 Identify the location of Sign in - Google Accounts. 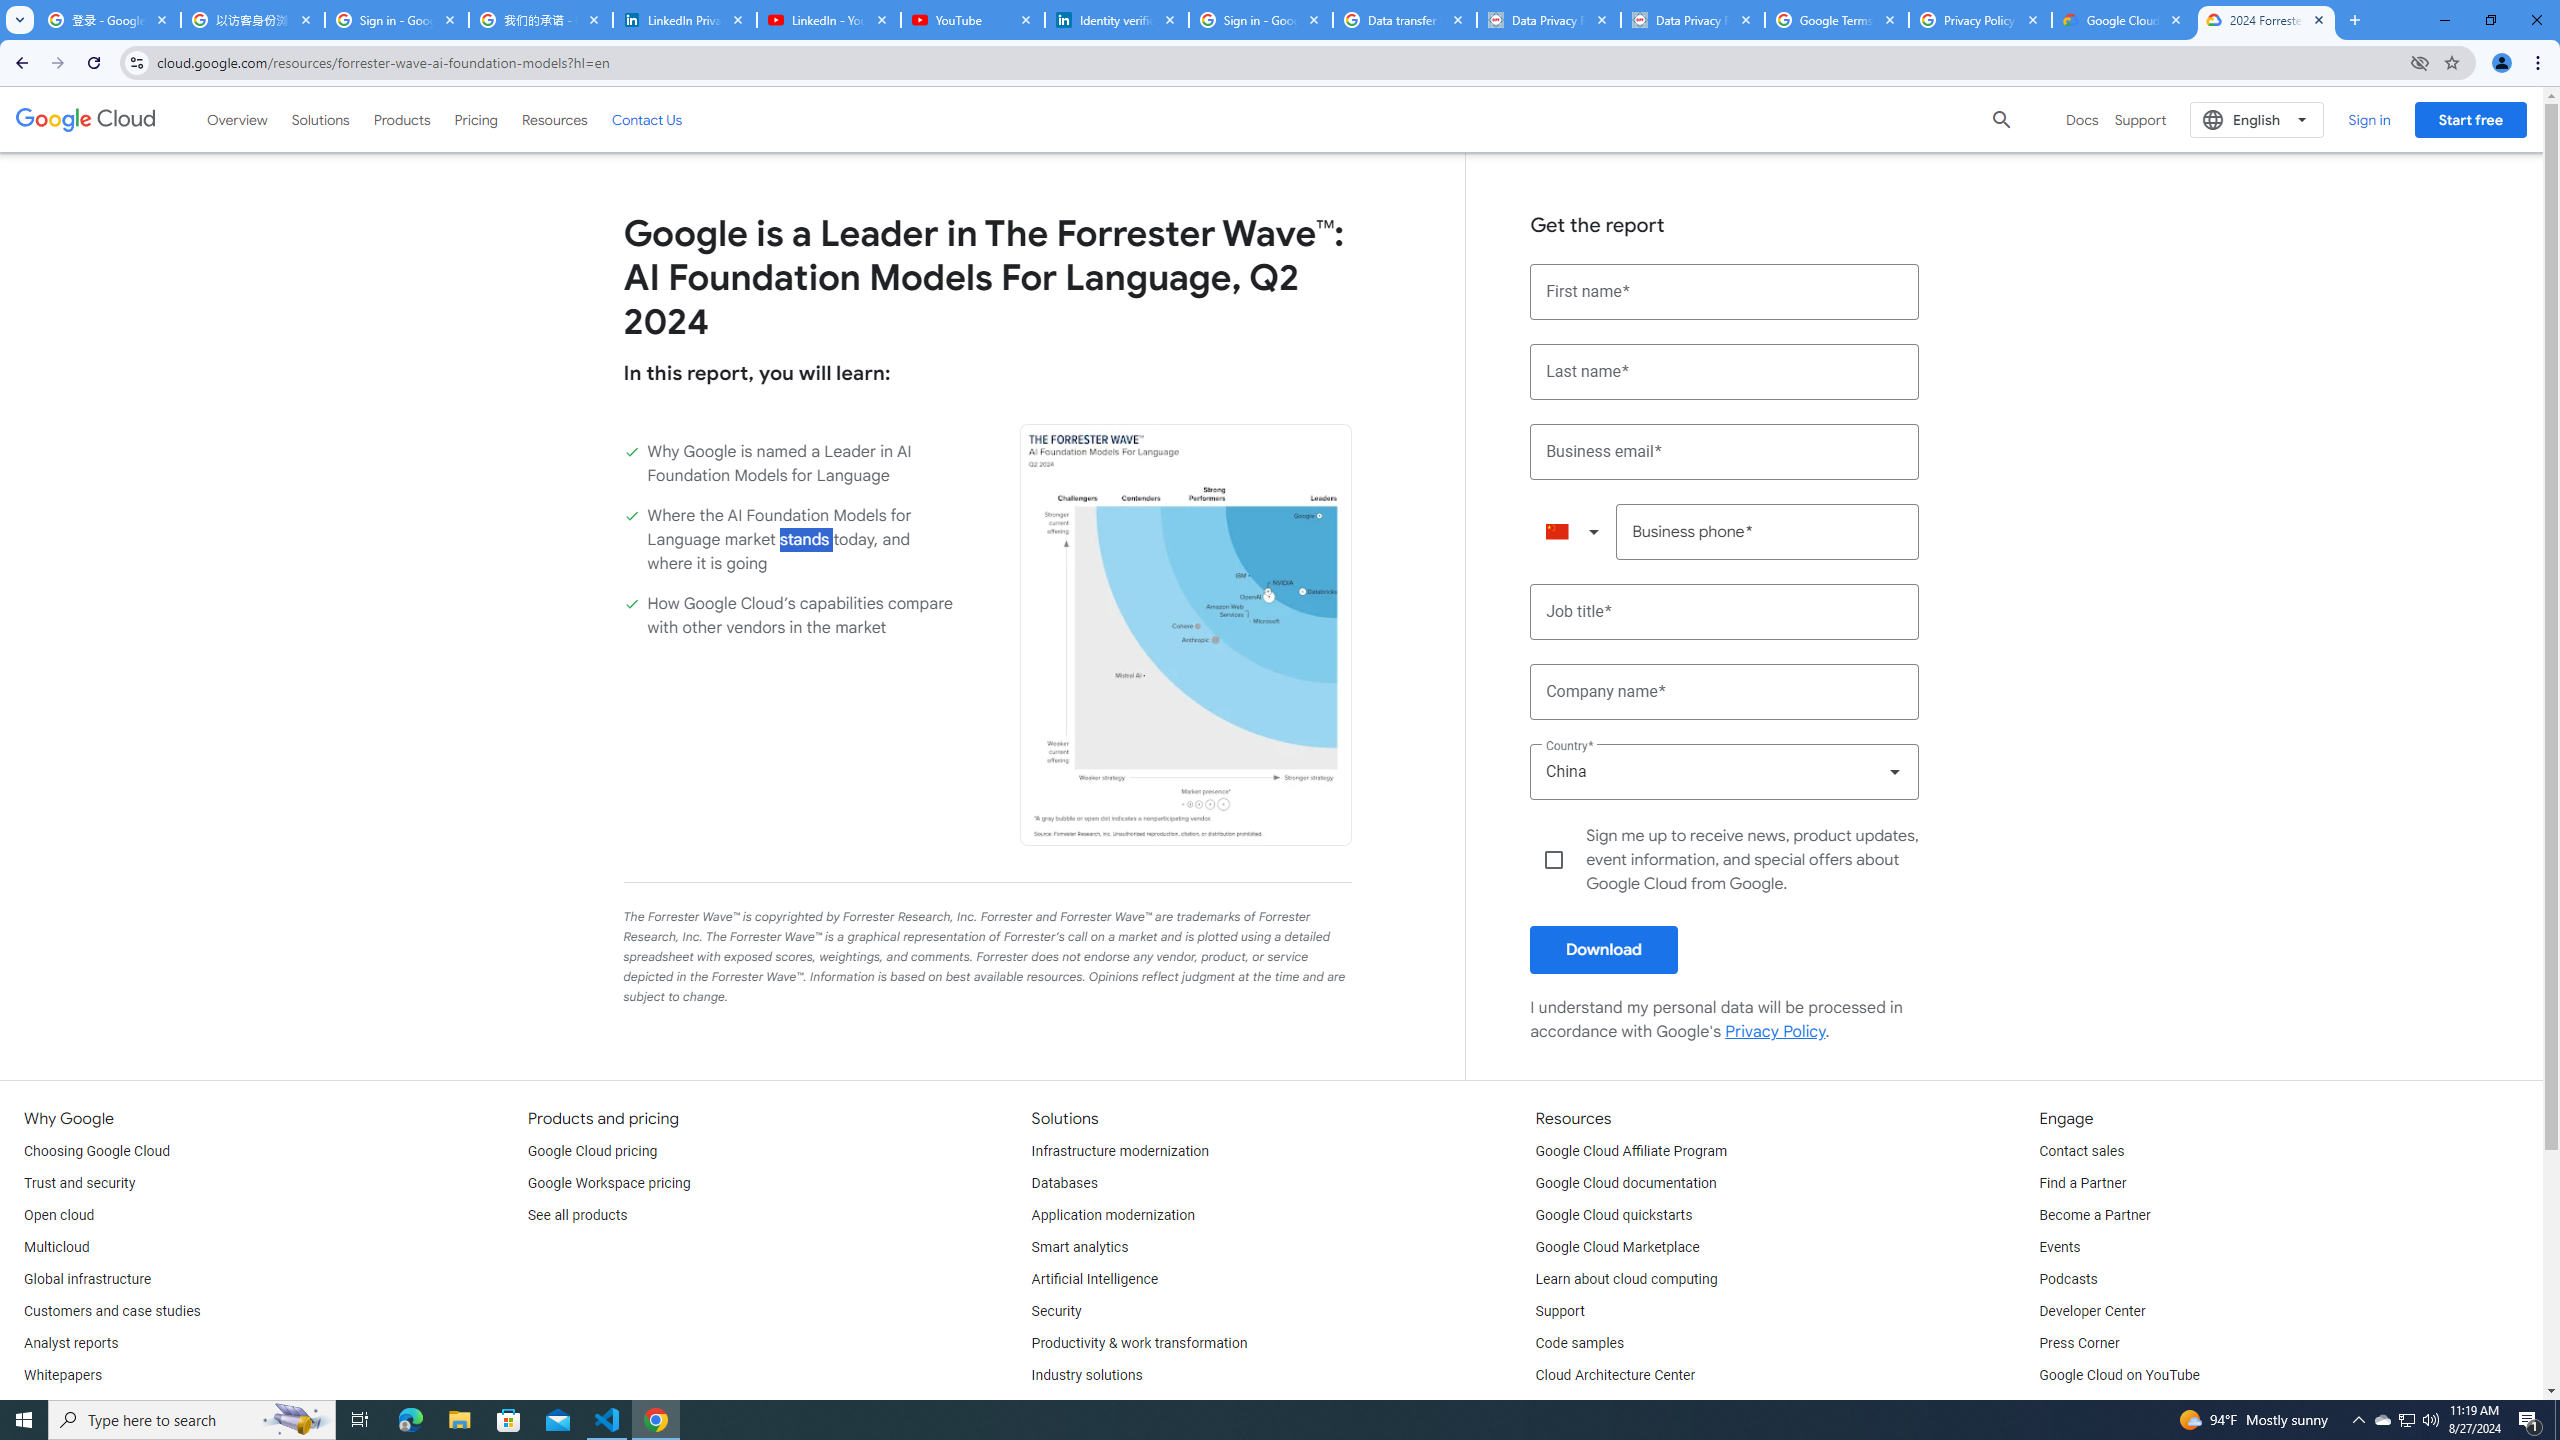
(1260, 20).